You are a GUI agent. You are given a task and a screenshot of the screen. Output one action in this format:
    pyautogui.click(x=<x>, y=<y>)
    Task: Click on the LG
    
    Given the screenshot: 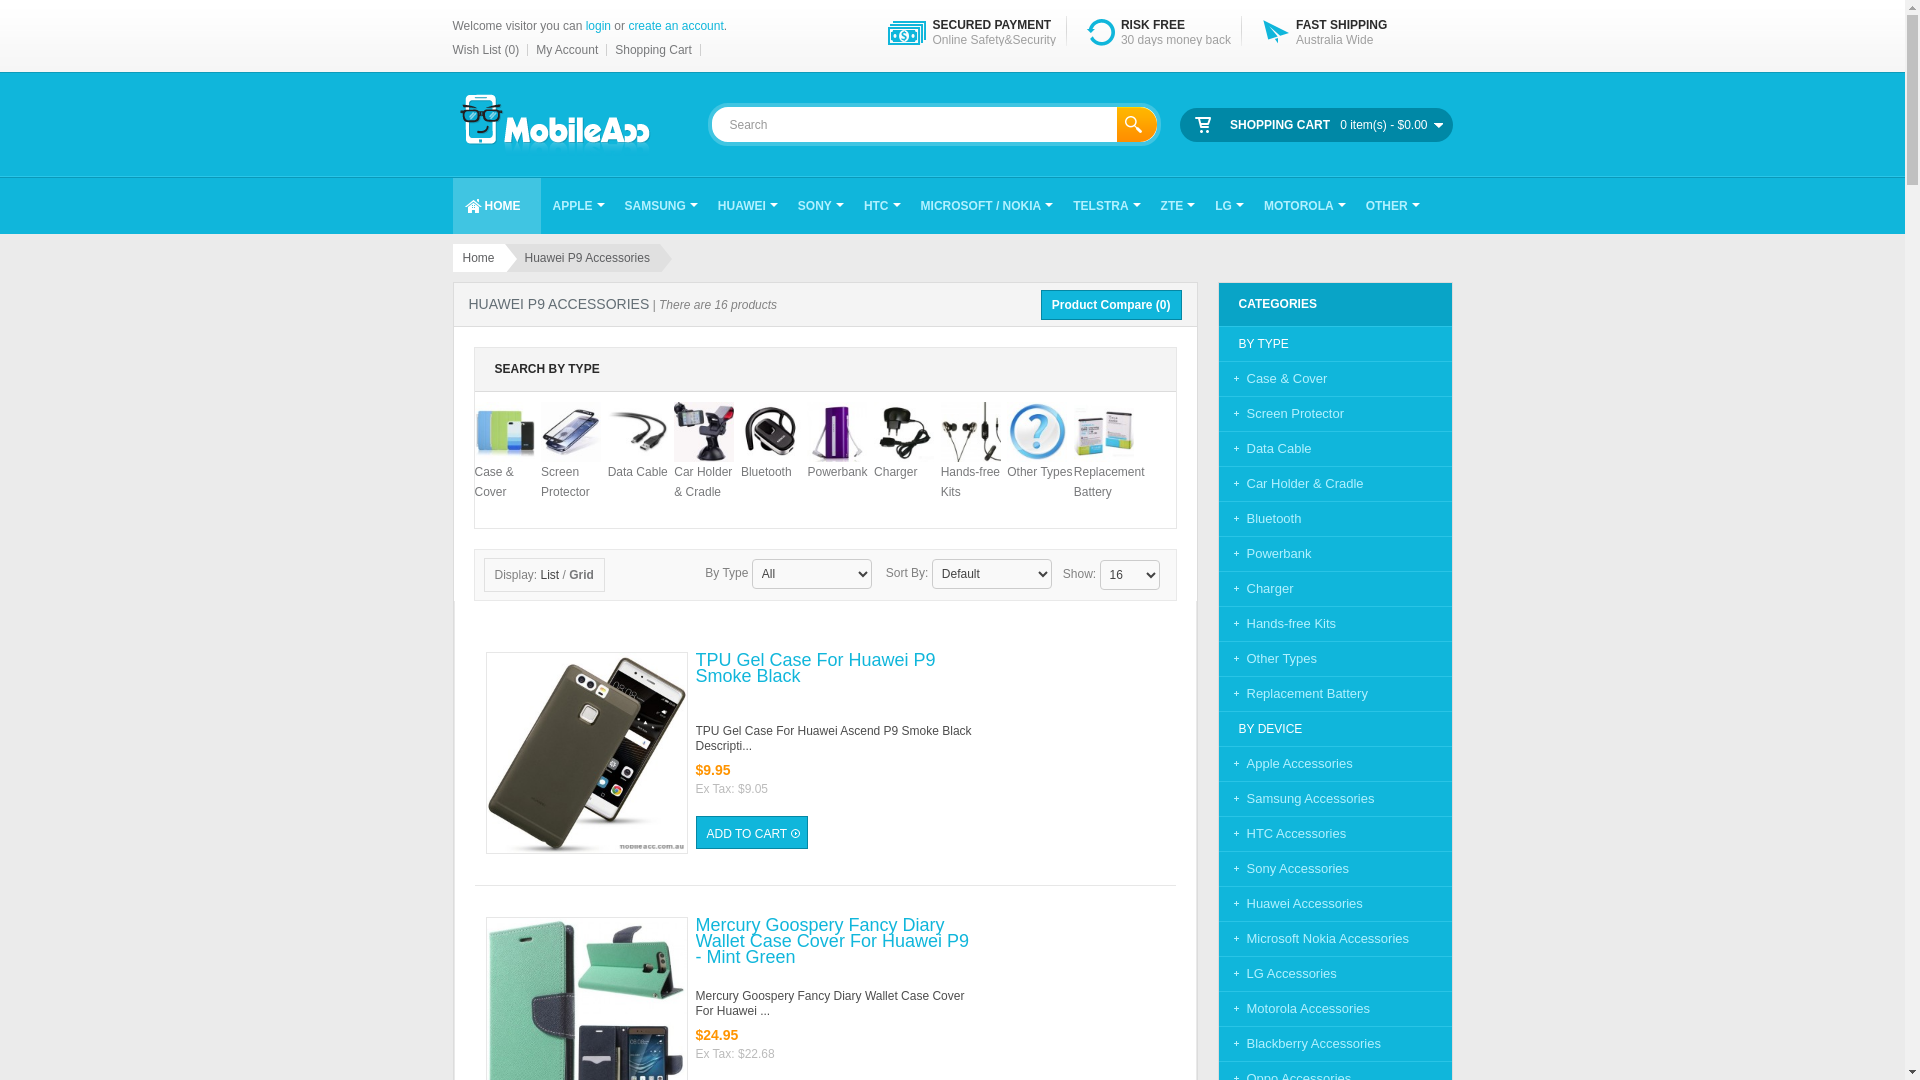 What is the action you would take?
    pyautogui.click(x=1228, y=206)
    